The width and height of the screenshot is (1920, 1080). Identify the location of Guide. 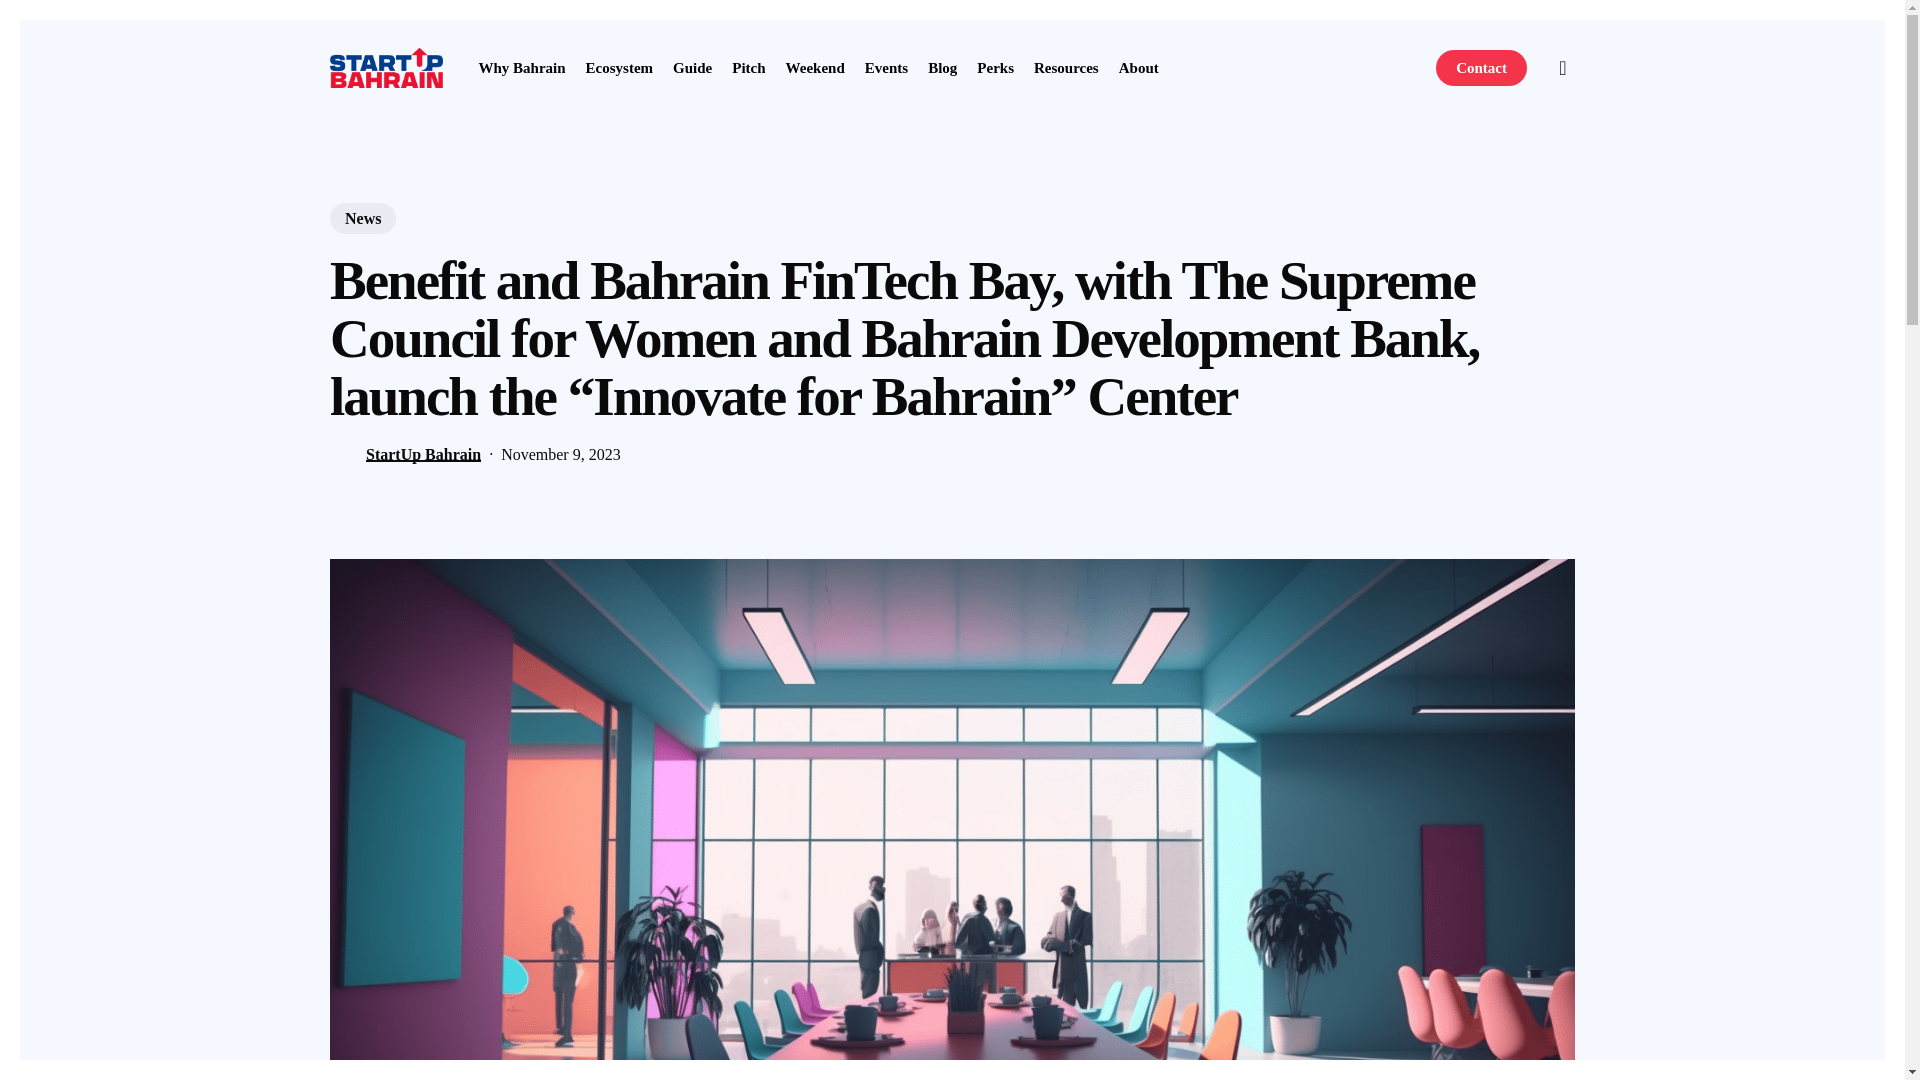
(692, 67).